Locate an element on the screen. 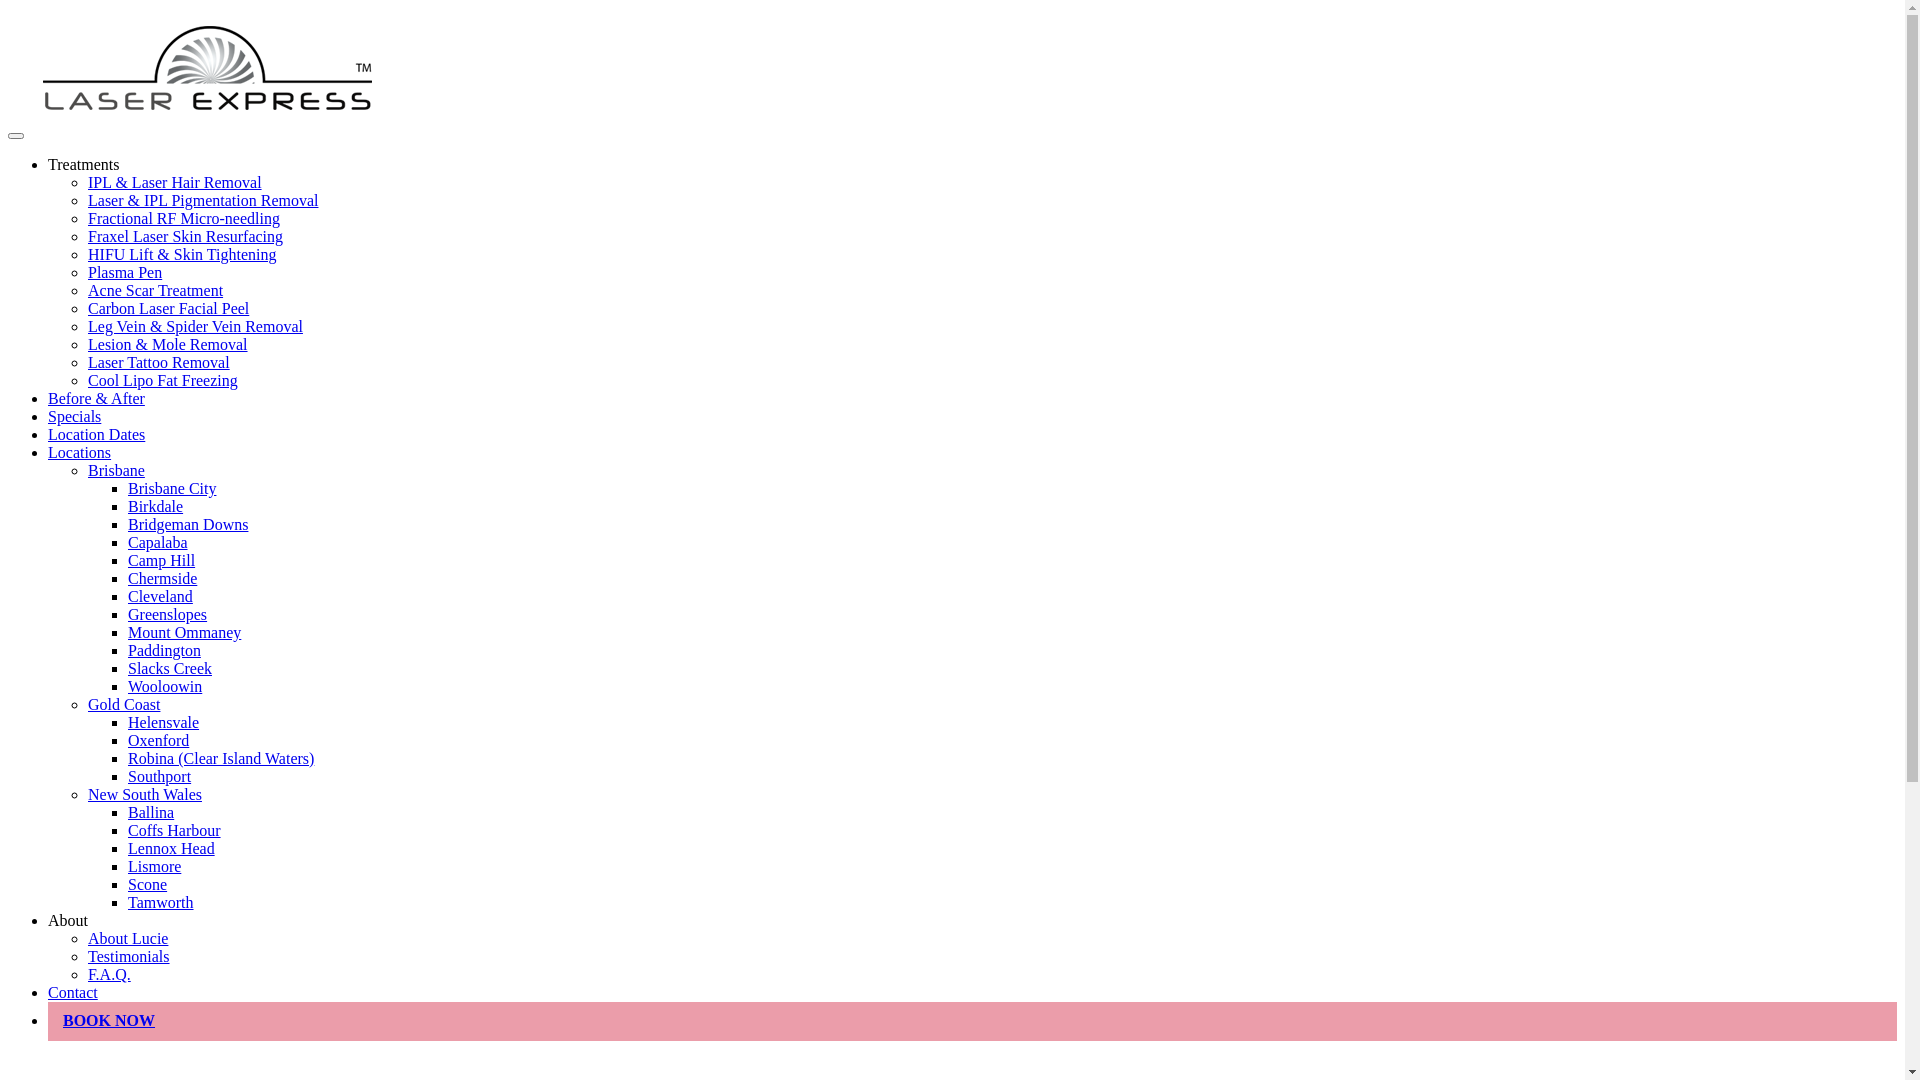  Coffs Harbour is located at coordinates (174, 830).